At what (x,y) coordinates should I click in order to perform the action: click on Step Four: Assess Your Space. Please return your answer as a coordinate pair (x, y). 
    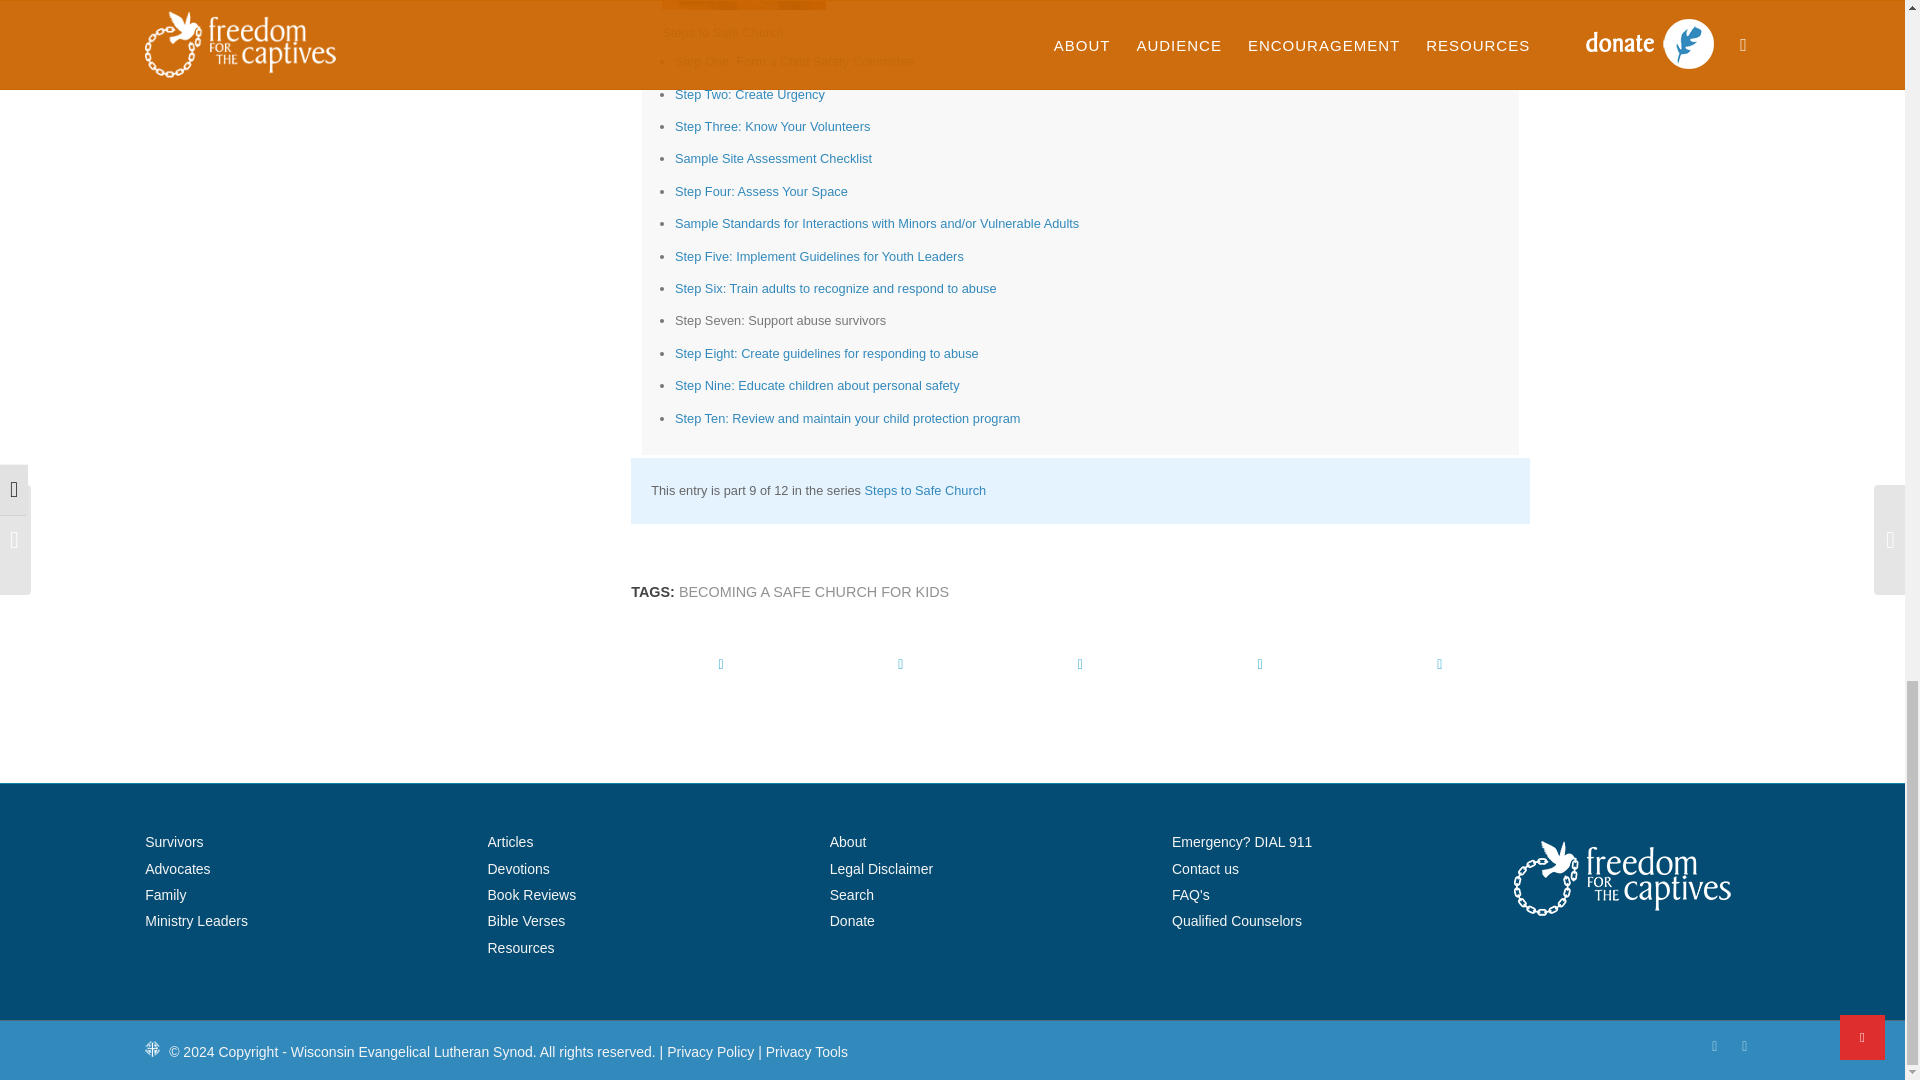
    Looking at the image, I should click on (762, 190).